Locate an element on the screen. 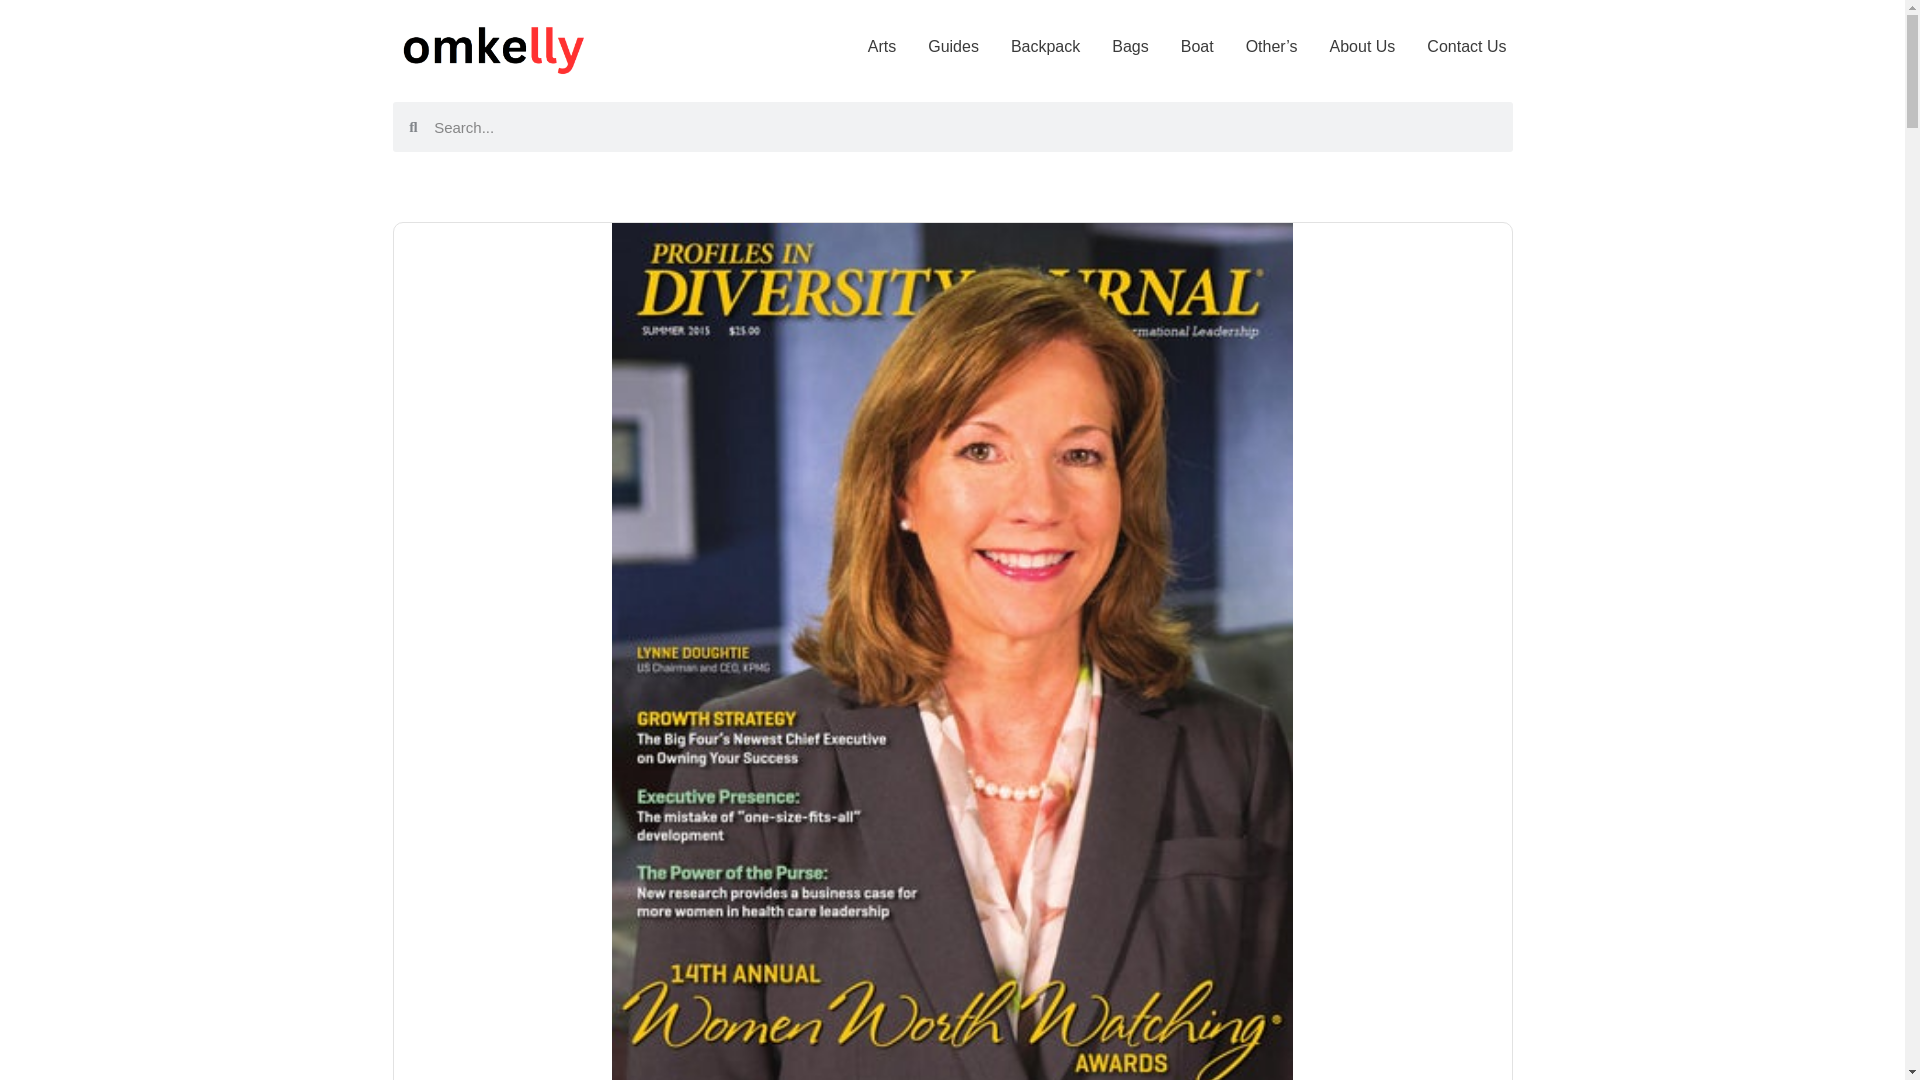  Search is located at coordinates (965, 126).